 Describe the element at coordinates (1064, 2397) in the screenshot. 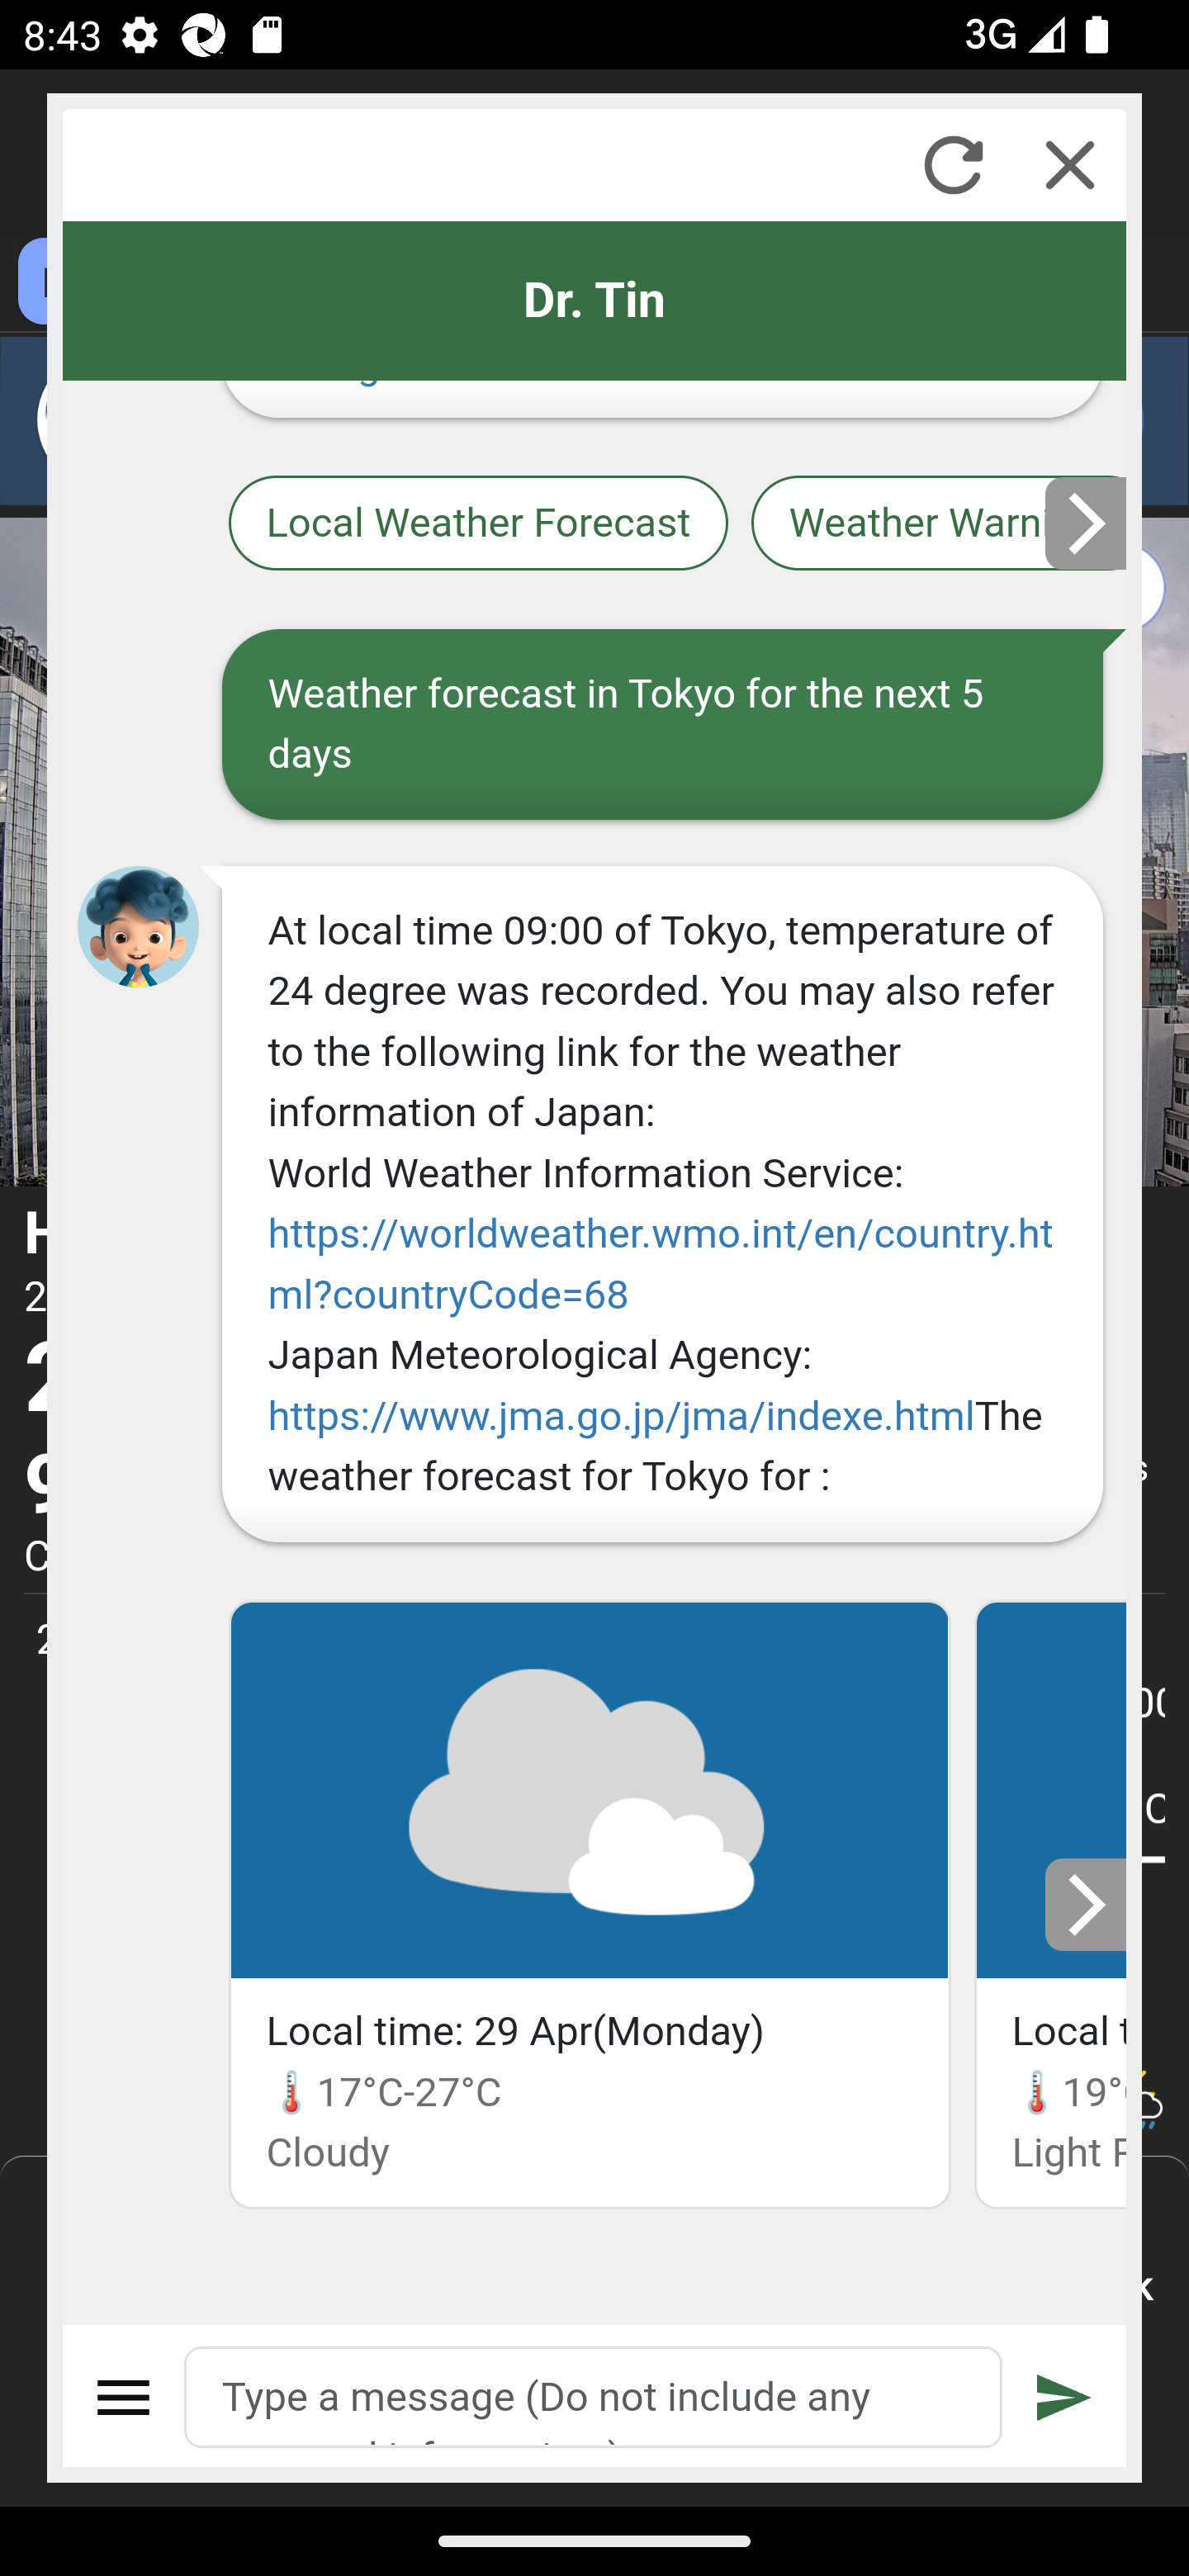

I see `Submit` at that location.